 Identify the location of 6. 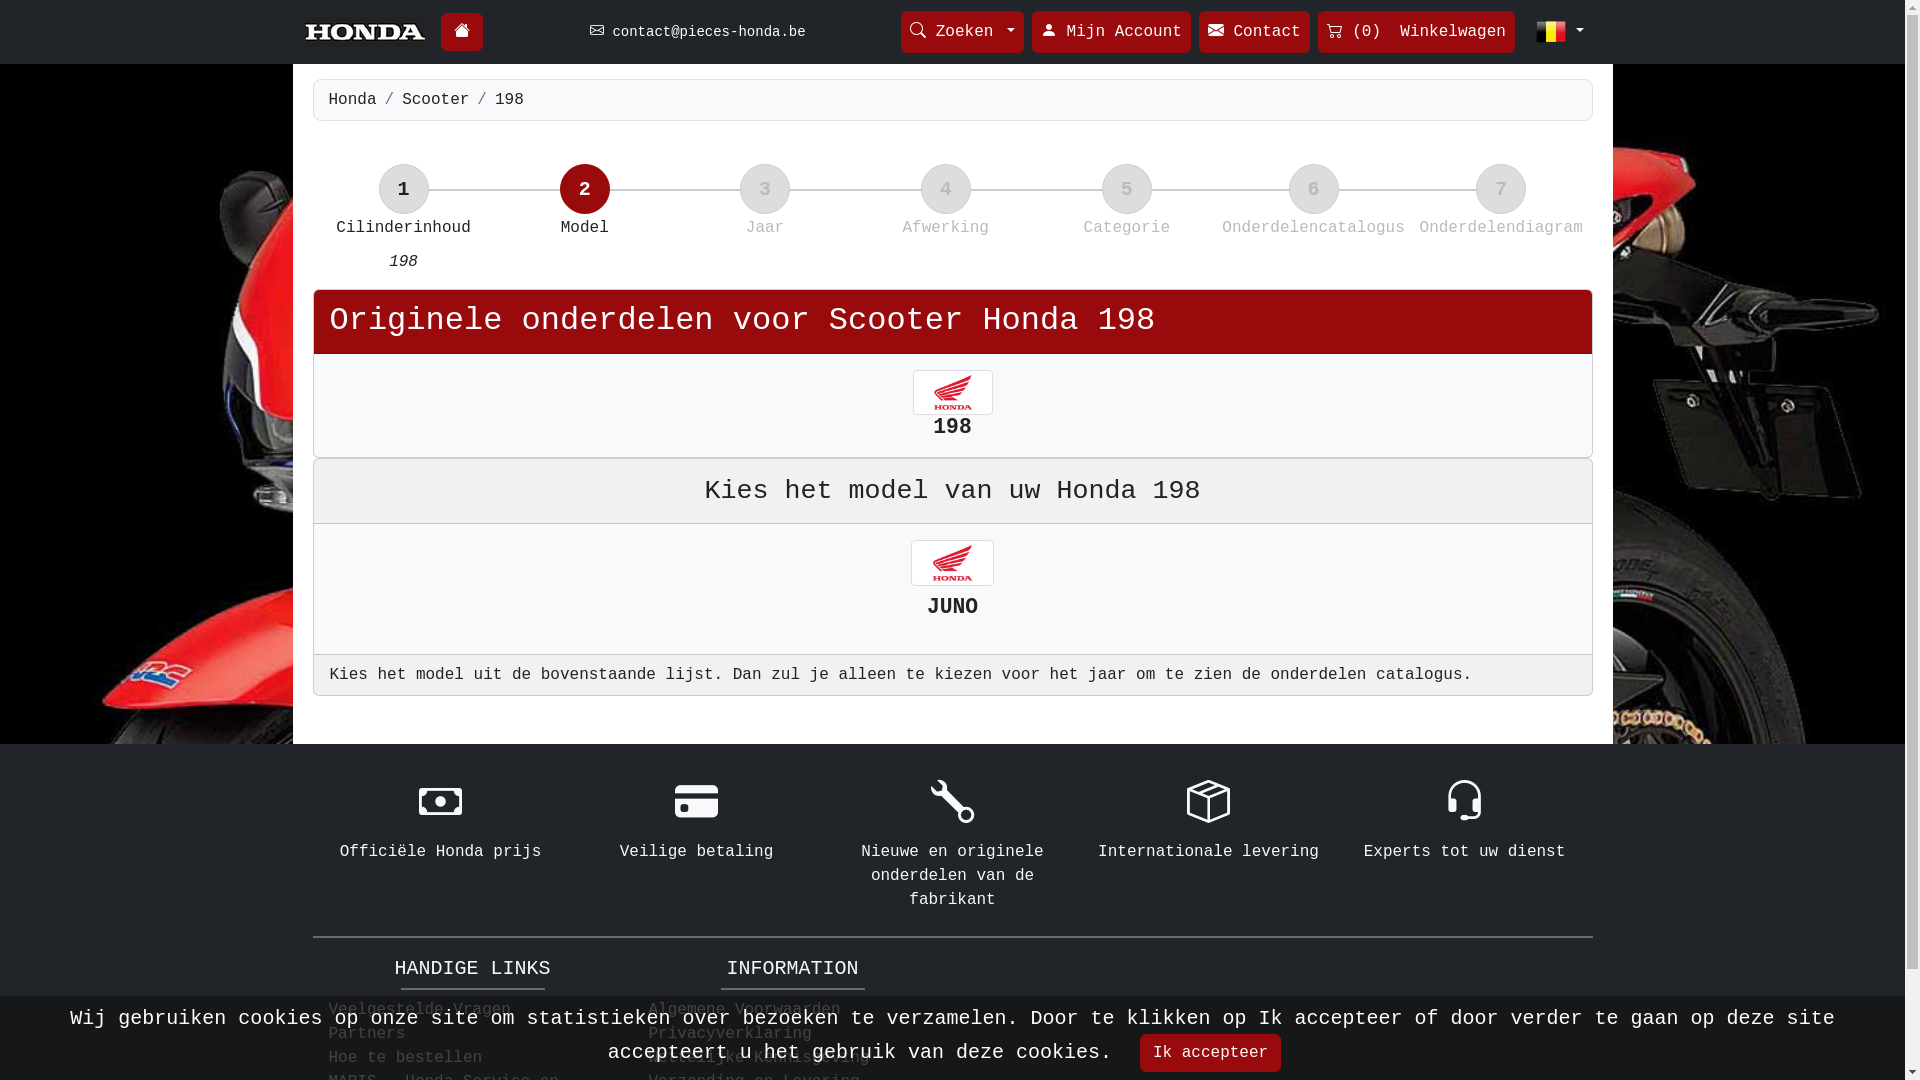
(1314, 189).